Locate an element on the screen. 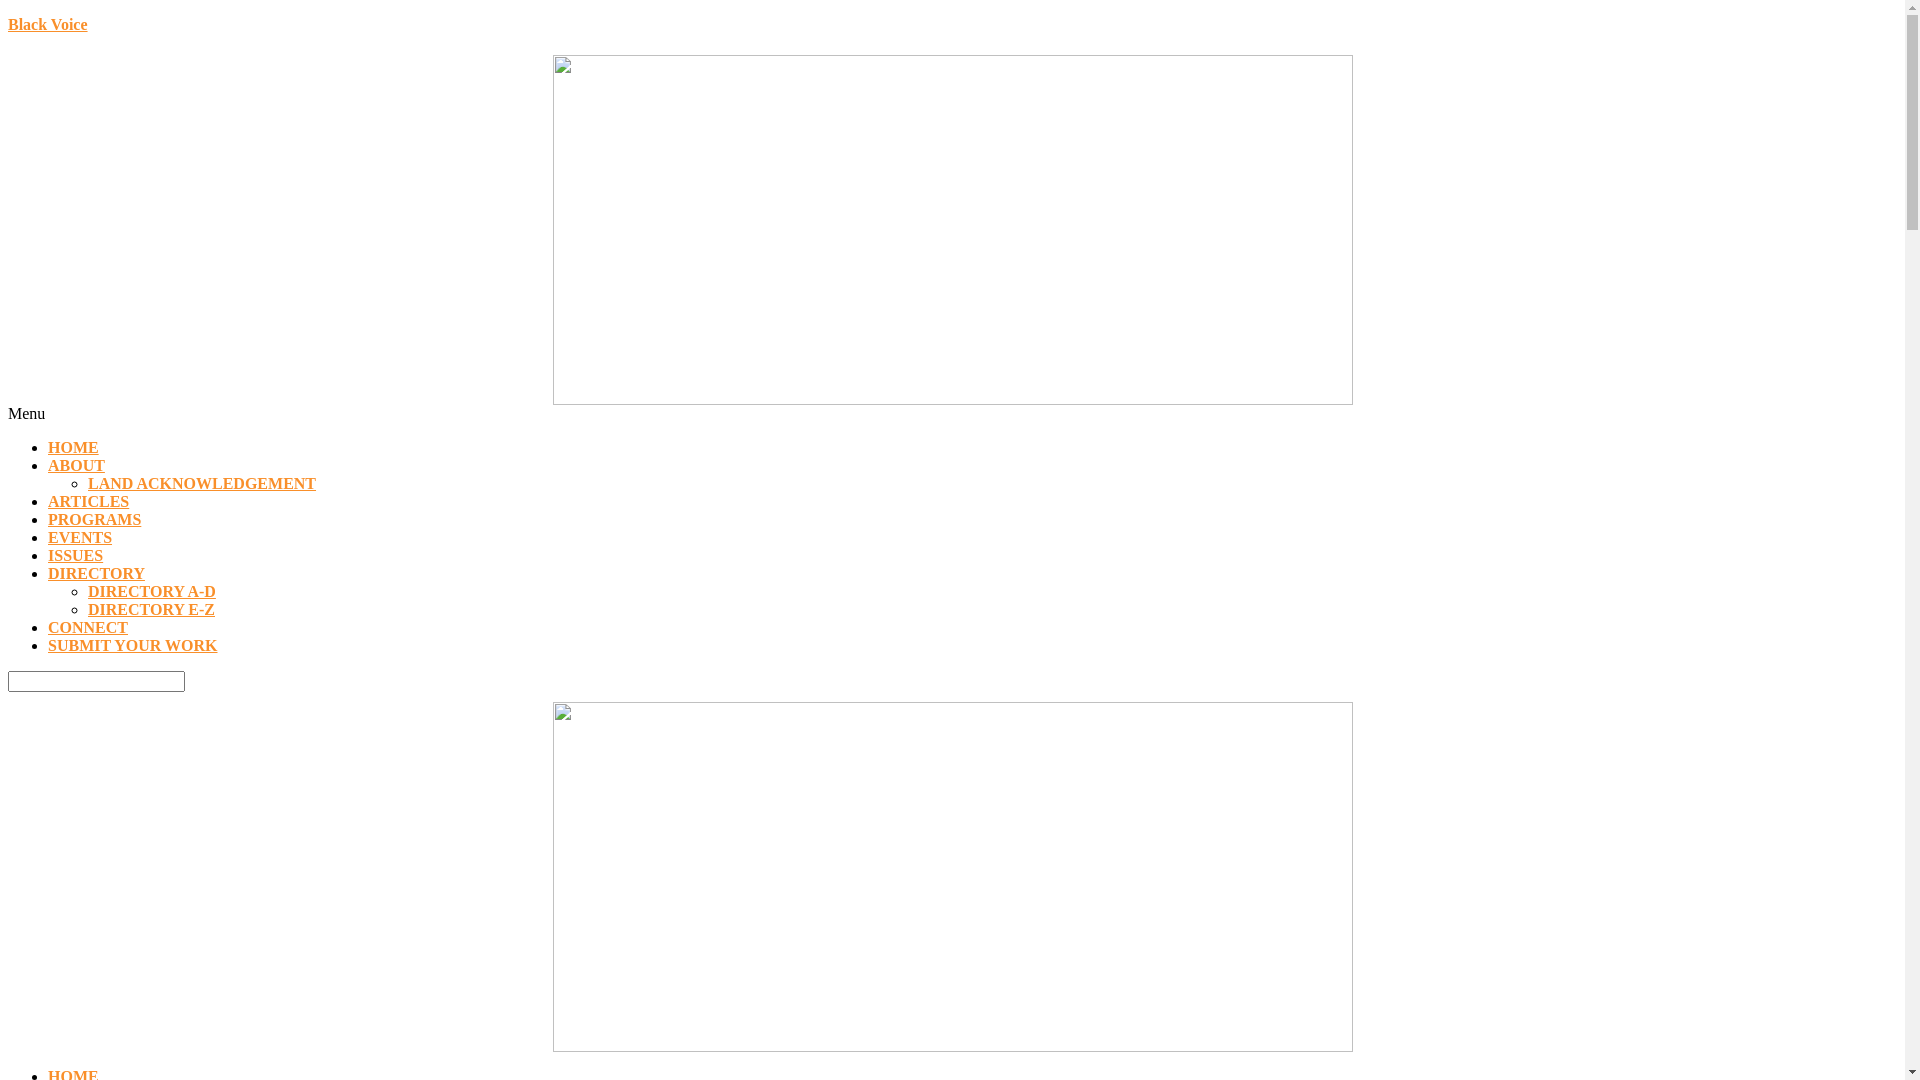  PROGRAMS is located at coordinates (94, 520).